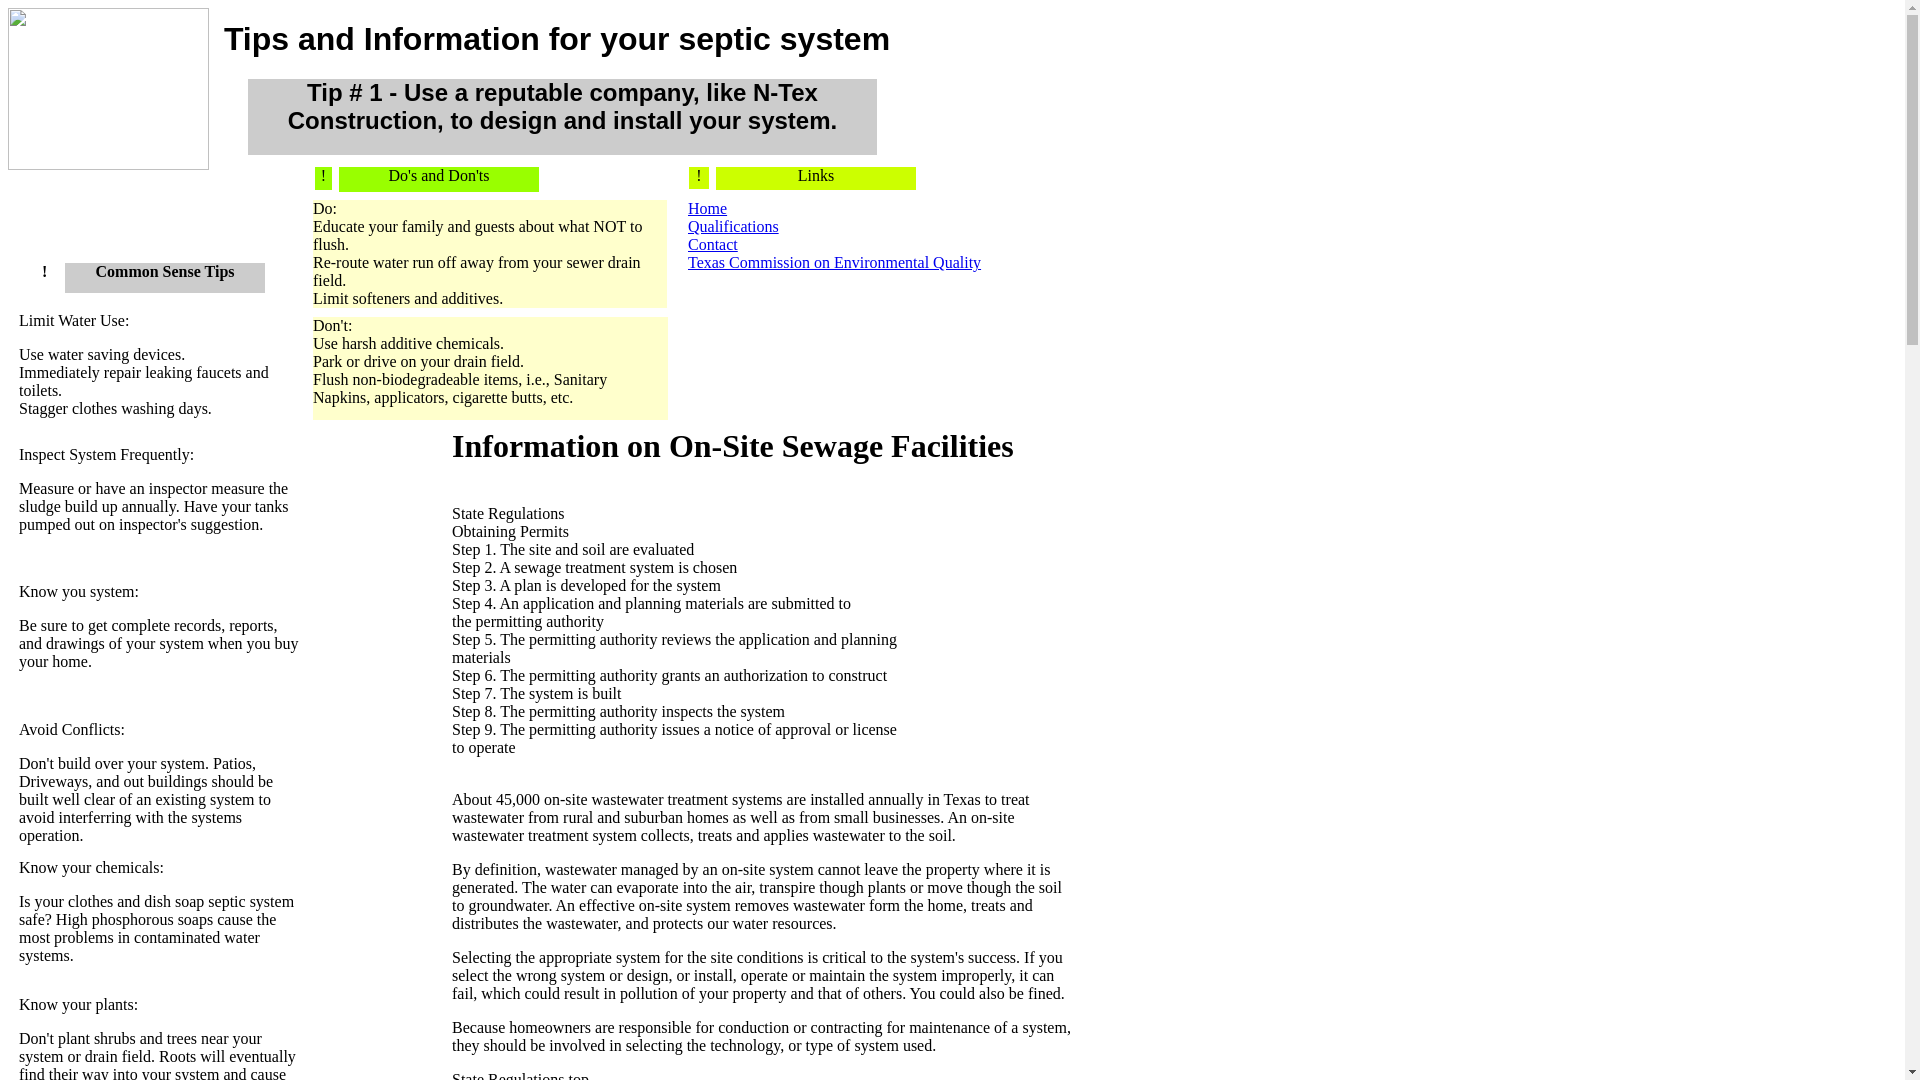 This screenshot has width=1920, height=1080. Describe the element at coordinates (733, 226) in the screenshot. I see `Qualifications` at that location.